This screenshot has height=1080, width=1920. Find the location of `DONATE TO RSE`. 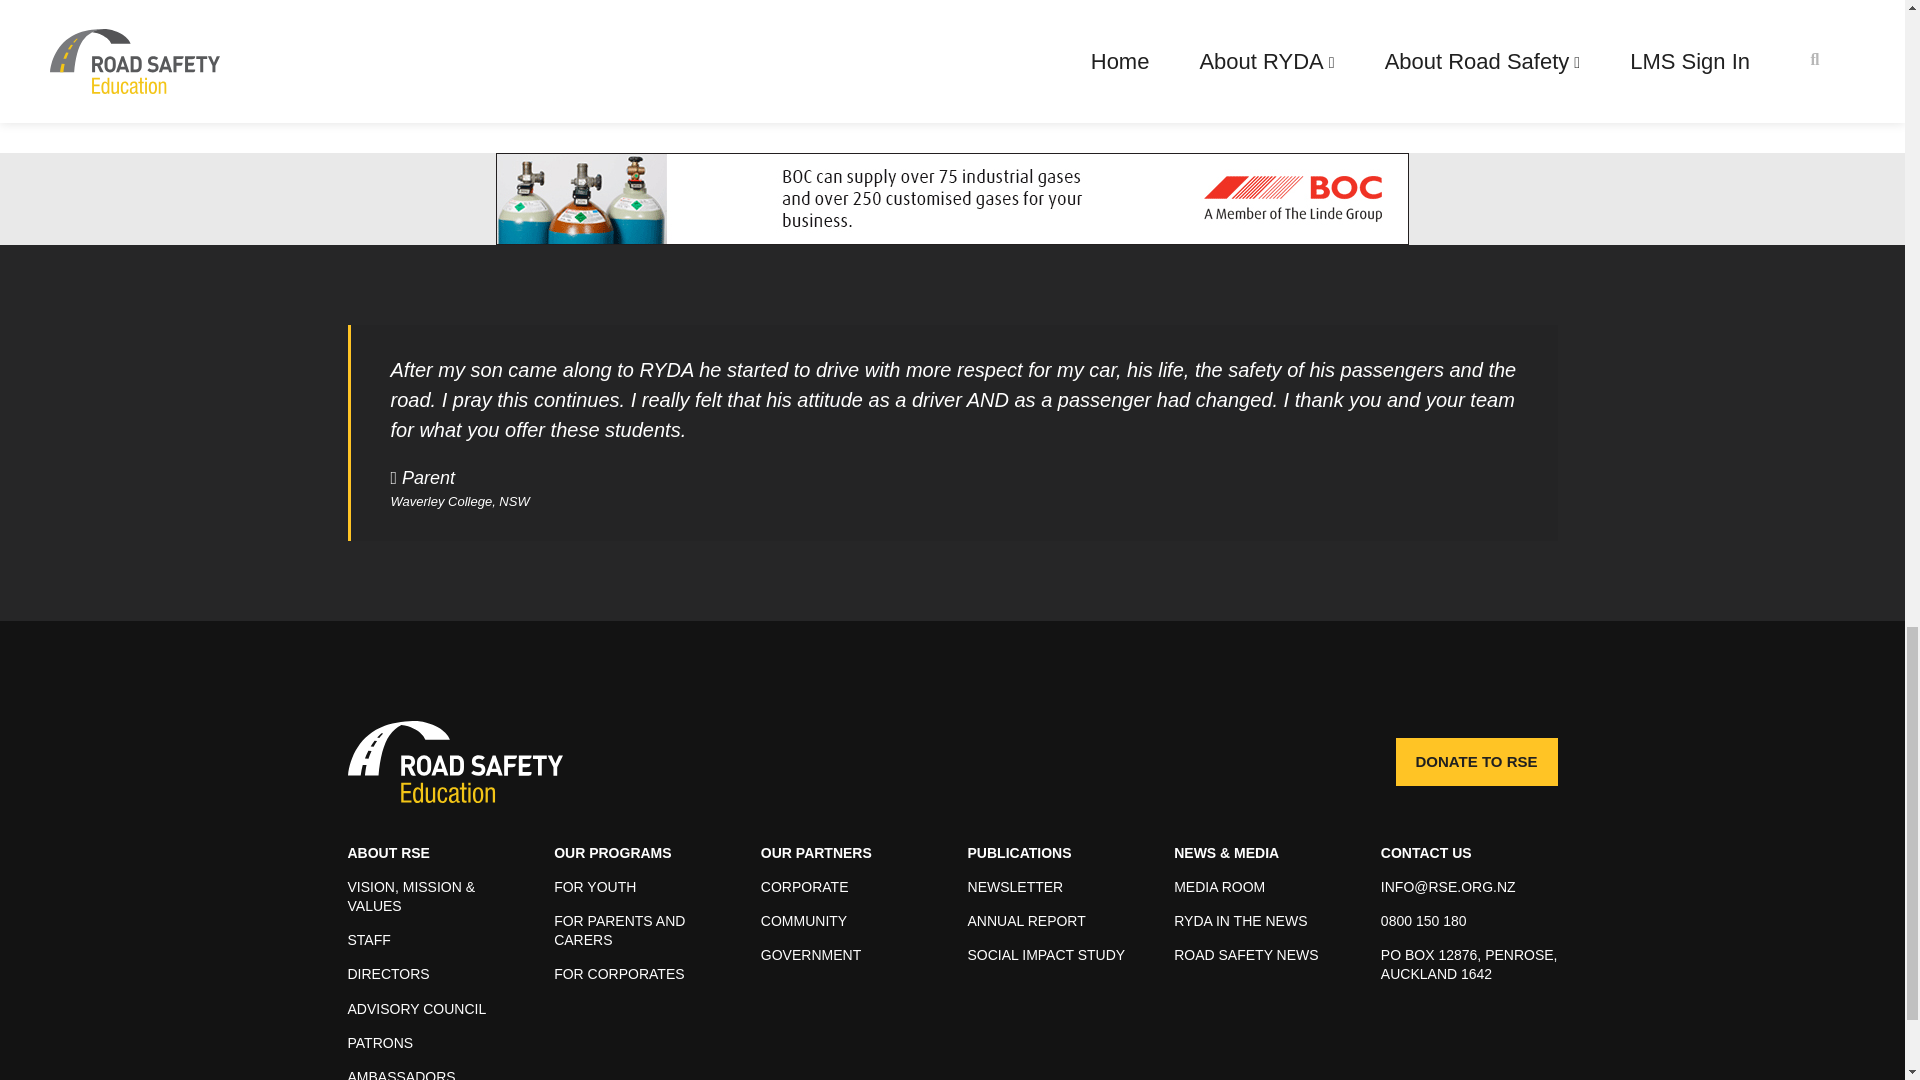

DONATE TO RSE is located at coordinates (1476, 762).